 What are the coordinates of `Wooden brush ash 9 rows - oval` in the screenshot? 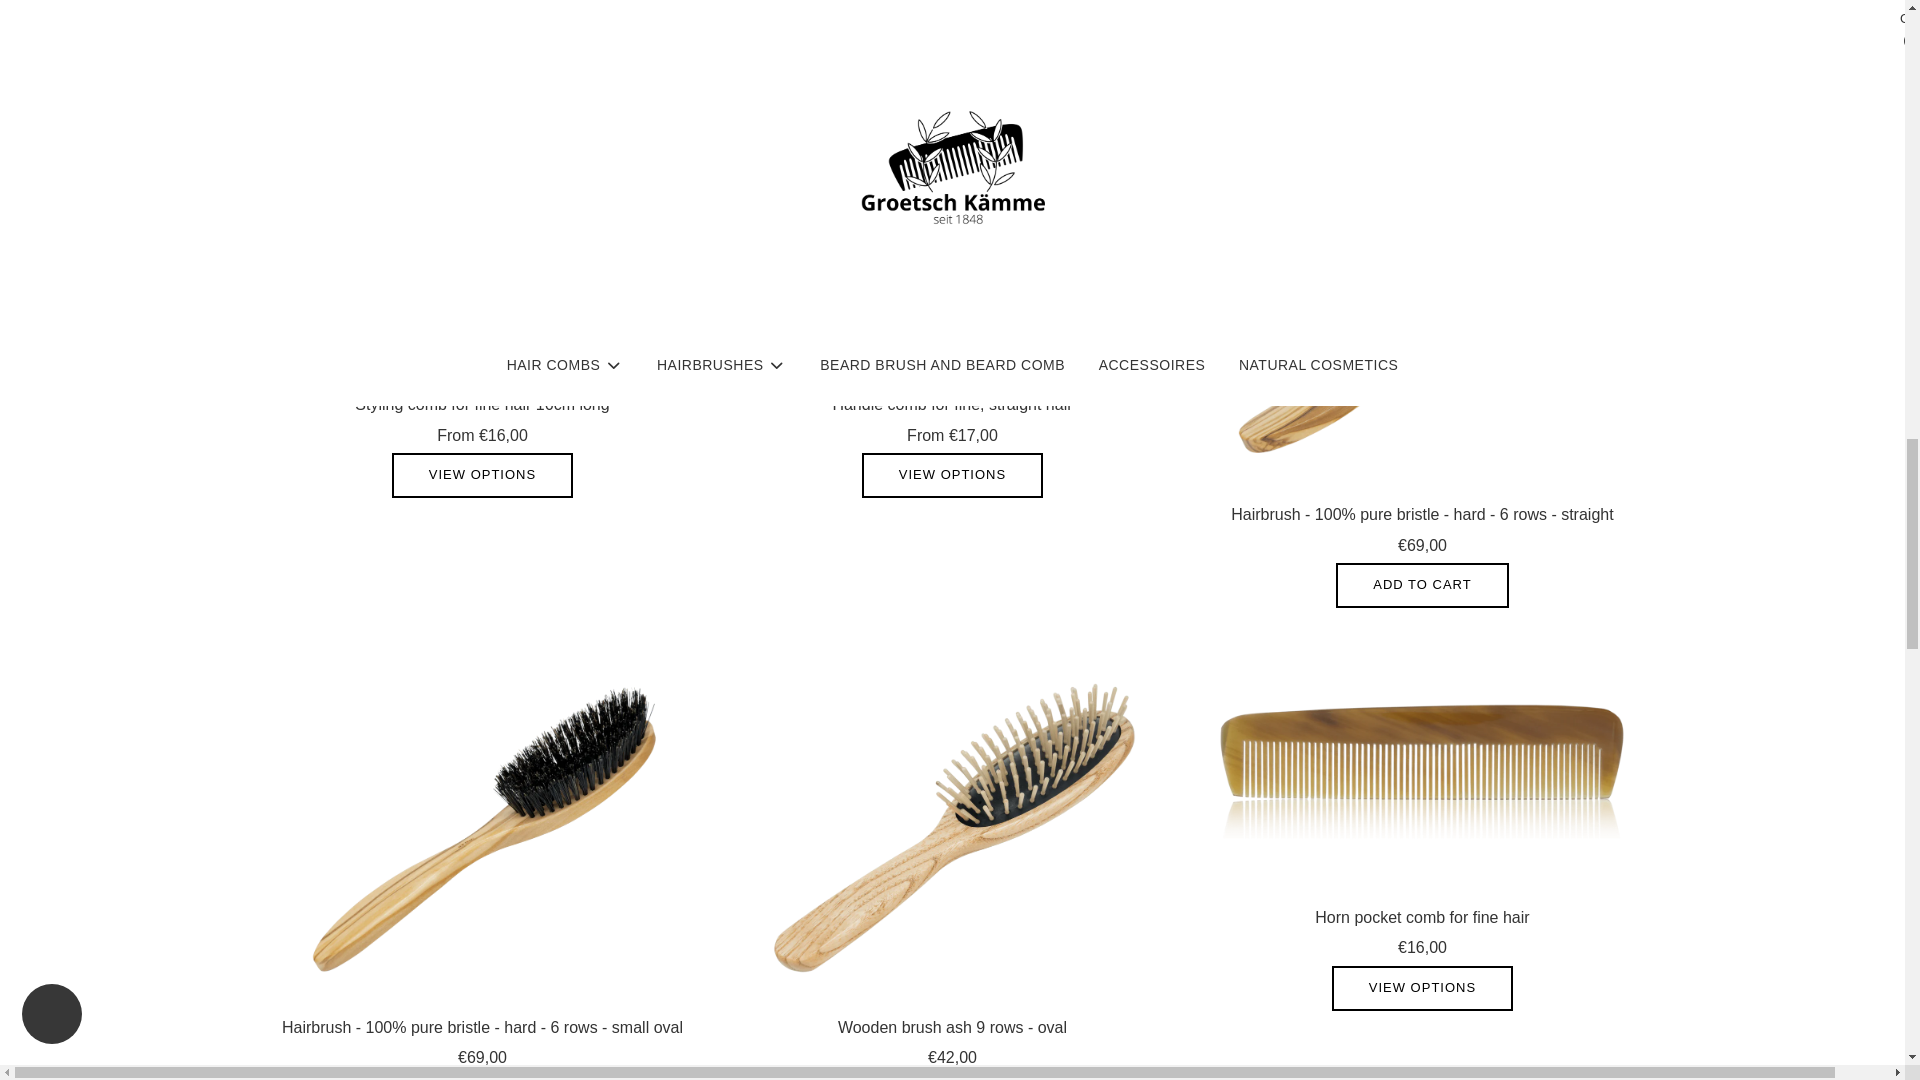 It's located at (951, 826).